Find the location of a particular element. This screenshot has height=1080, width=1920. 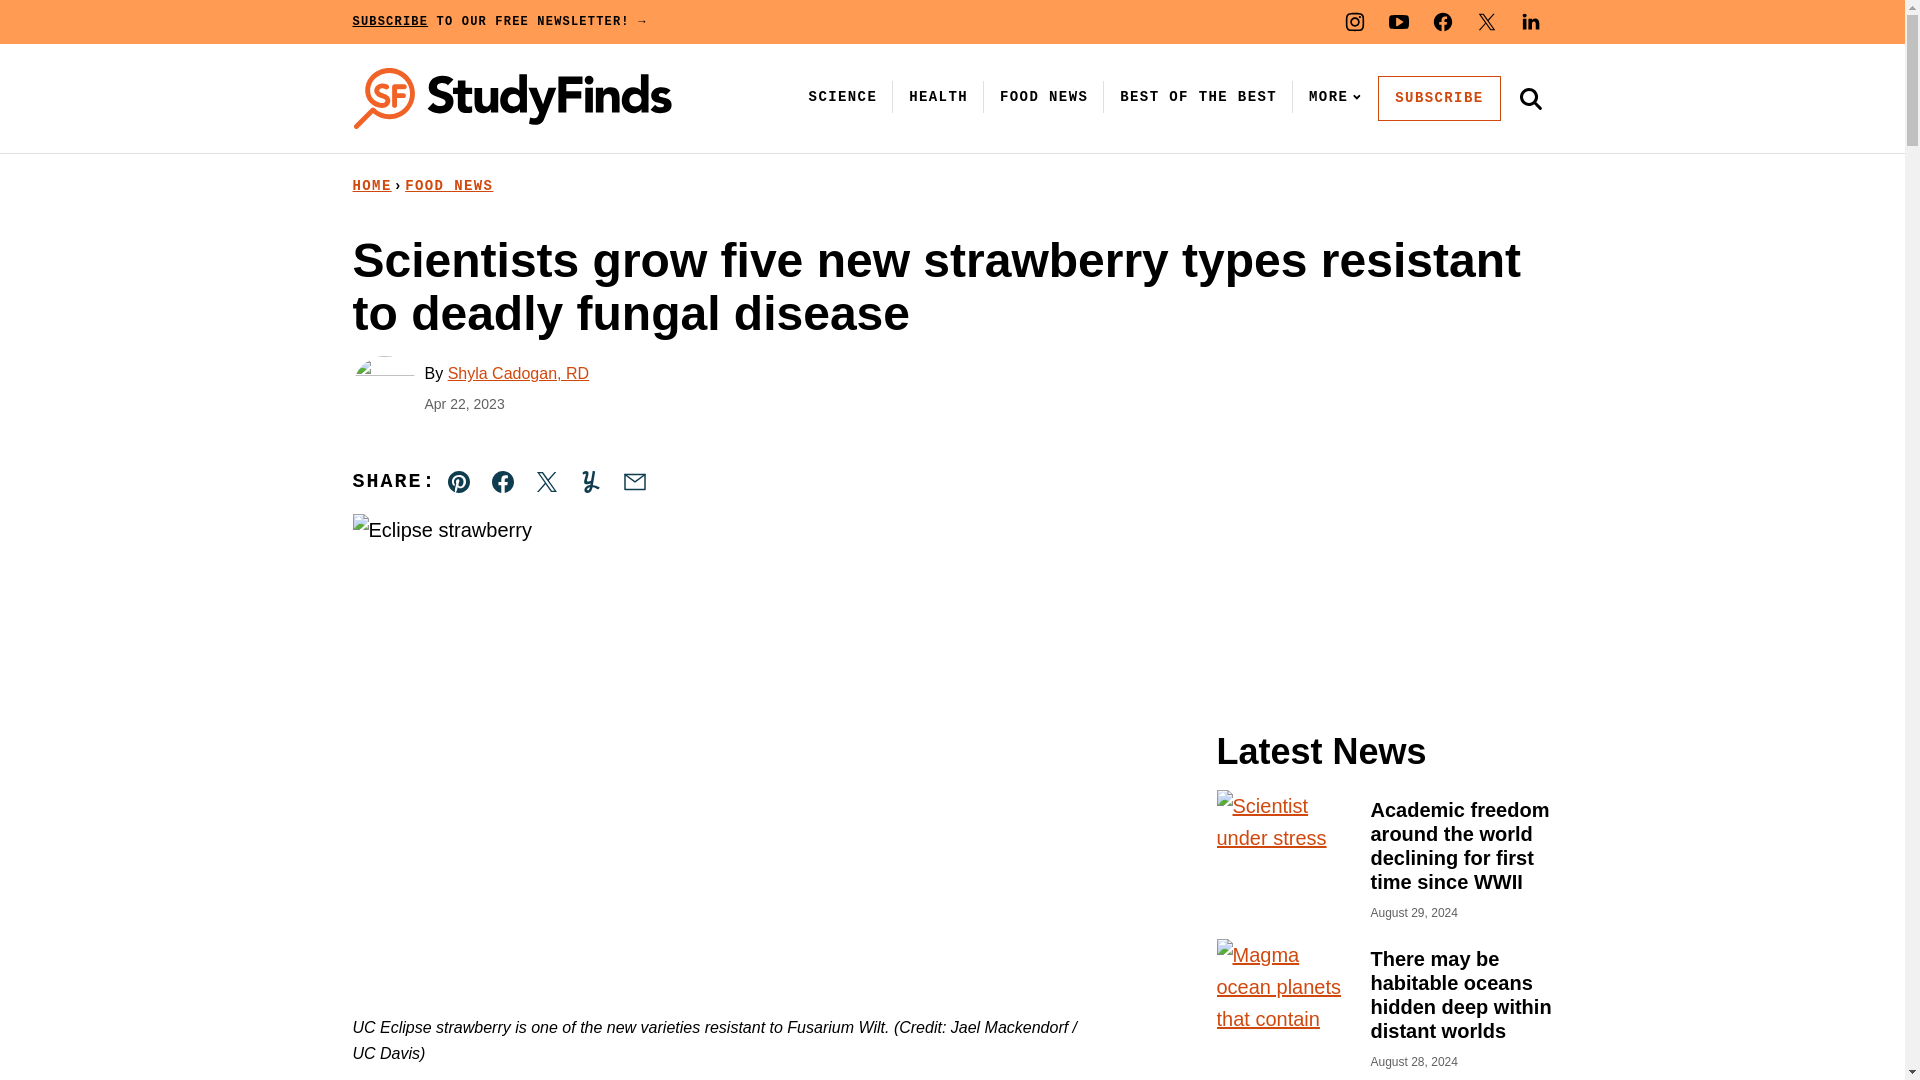

BEST OF THE BEST is located at coordinates (1198, 96).